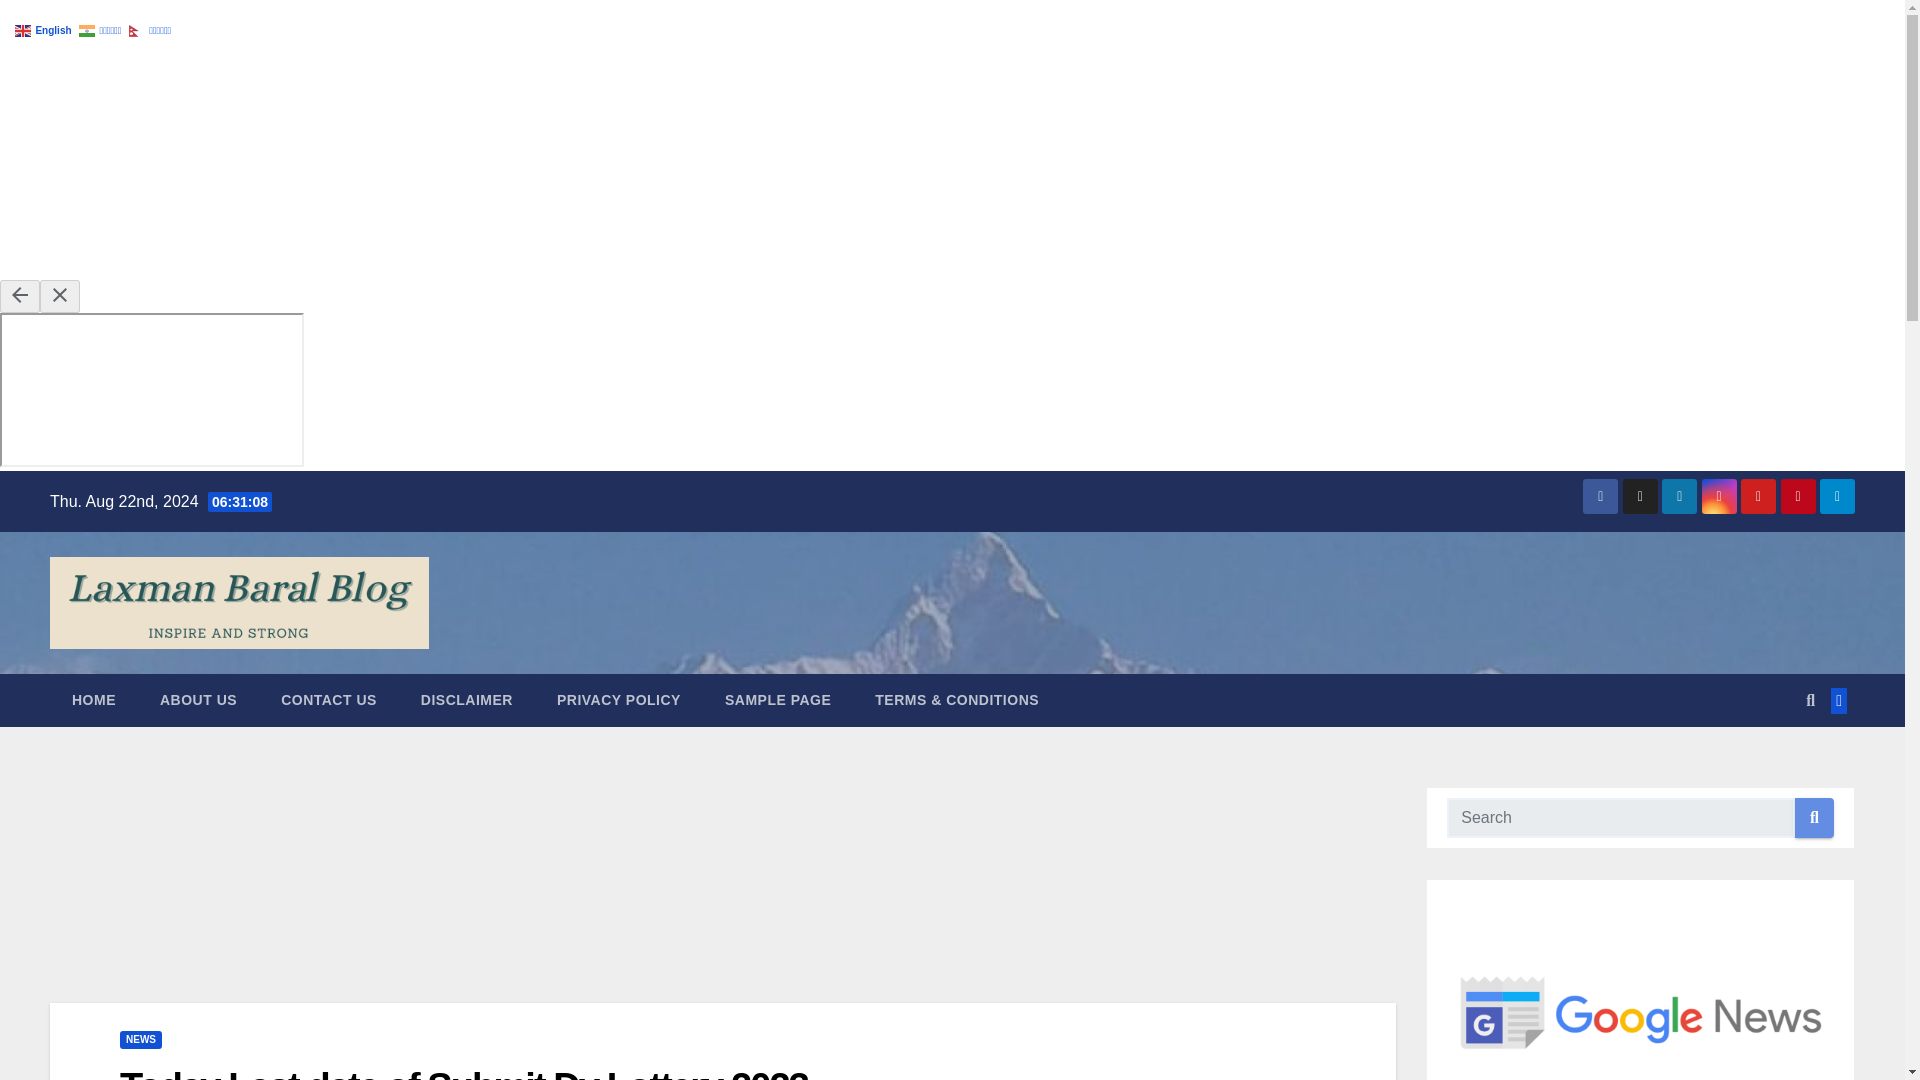  What do you see at coordinates (464, 1072) in the screenshot?
I see `Permalink to: Today Last date of Submit Dv Lottery 2023` at bounding box center [464, 1072].